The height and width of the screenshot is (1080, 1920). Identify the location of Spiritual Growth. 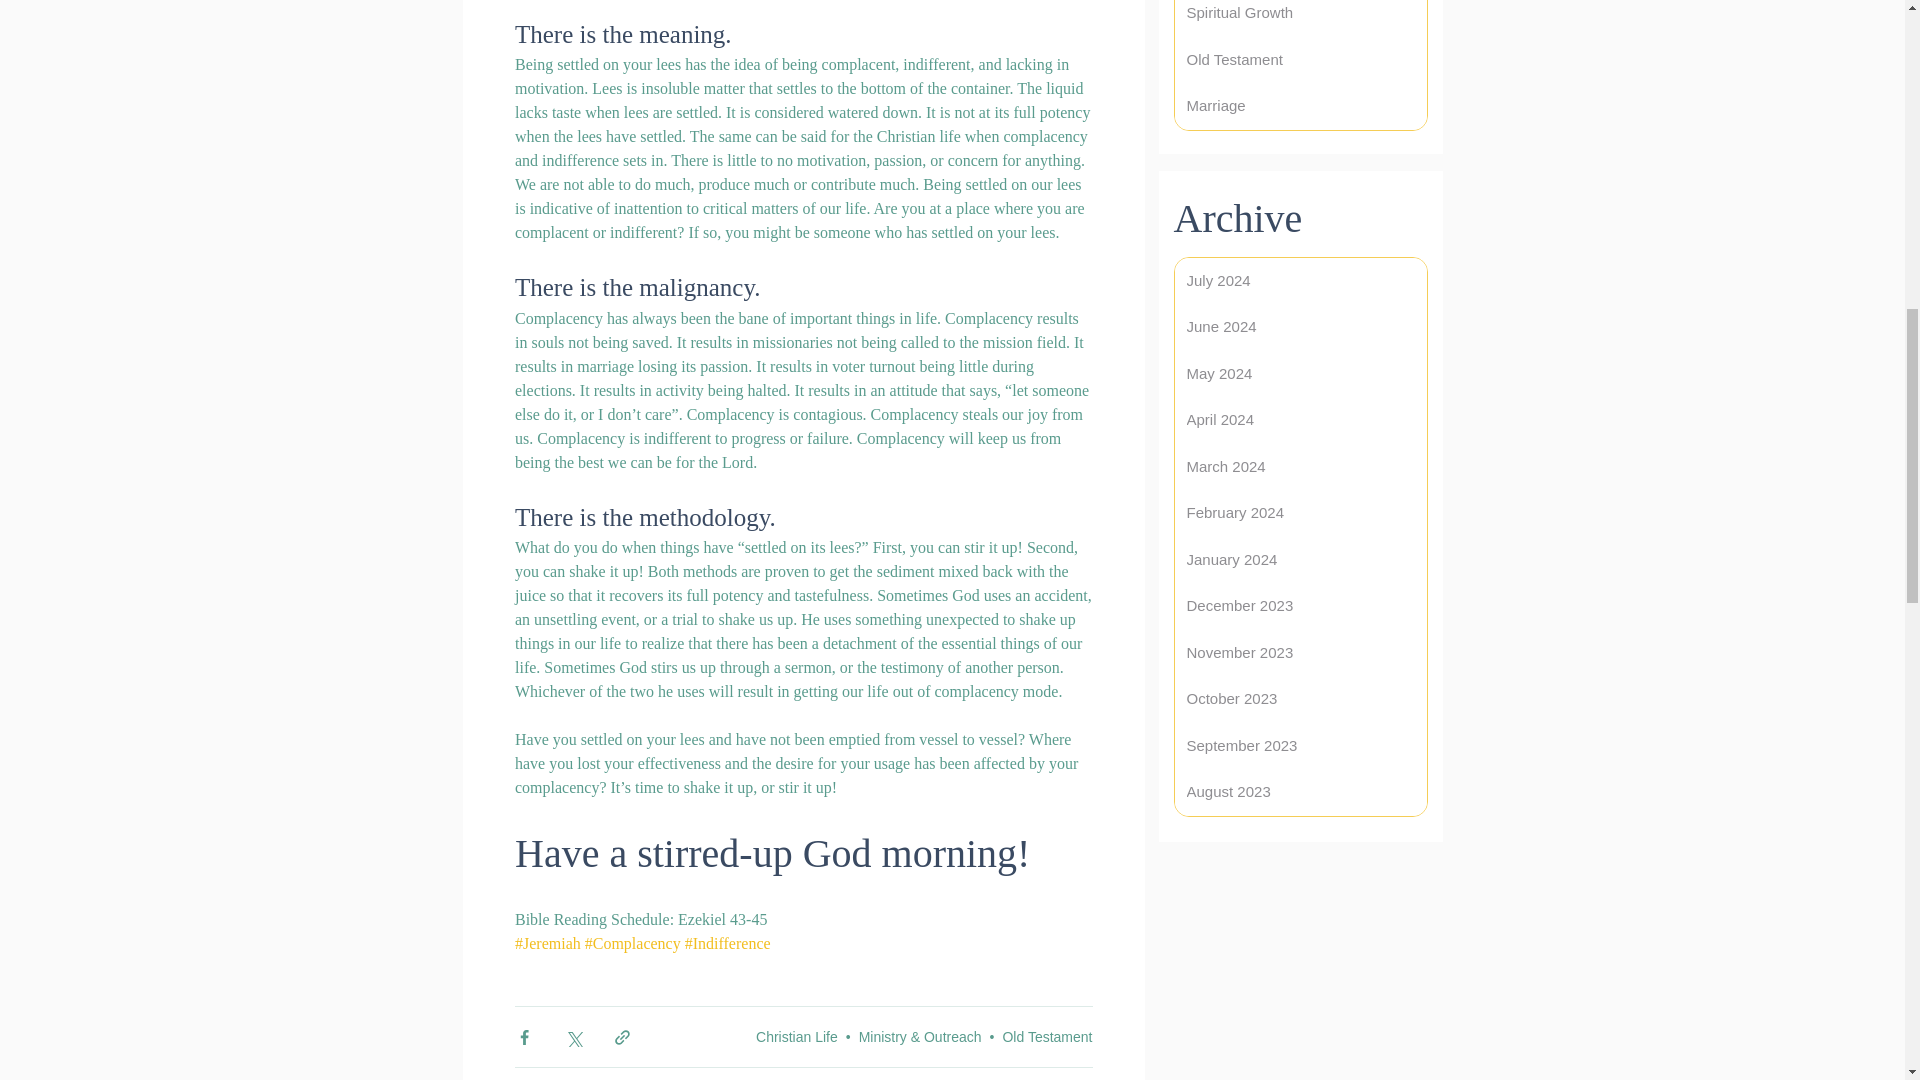
(1300, 18).